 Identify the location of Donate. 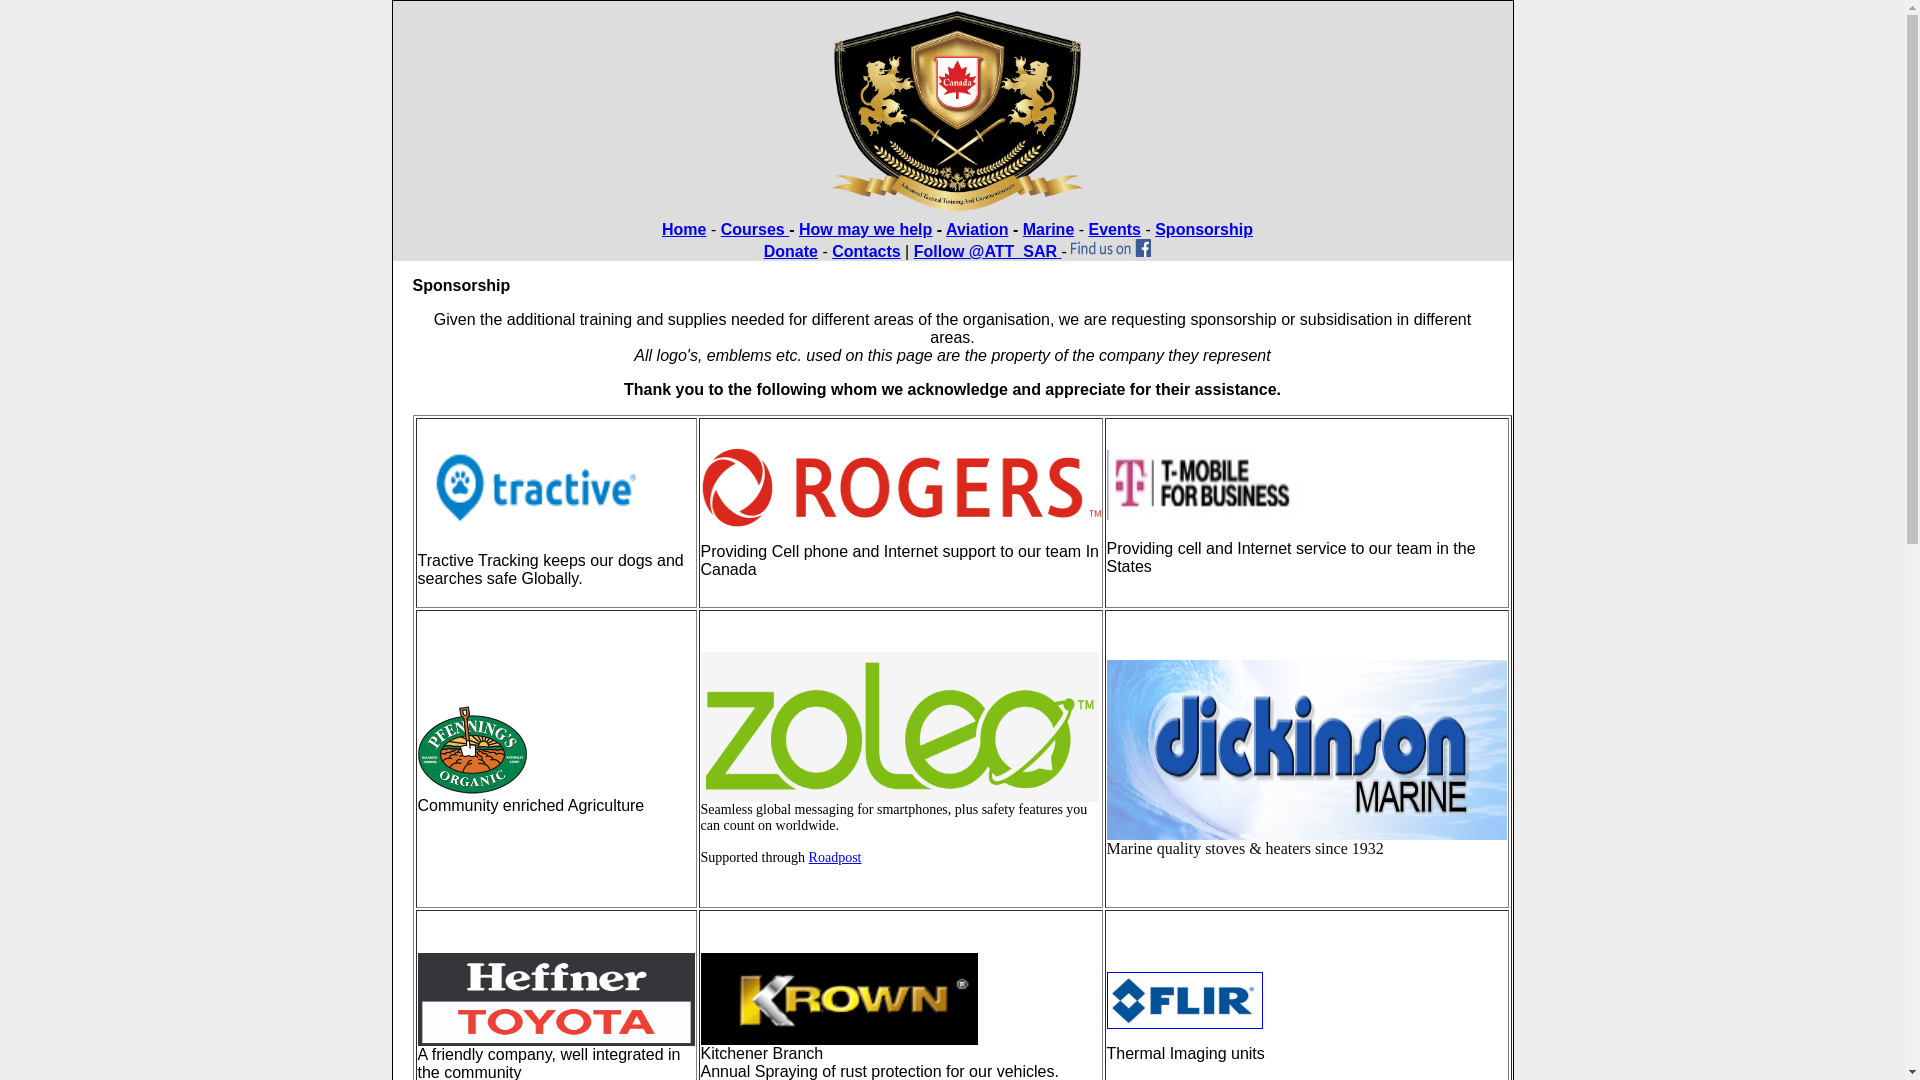
(791, 252).